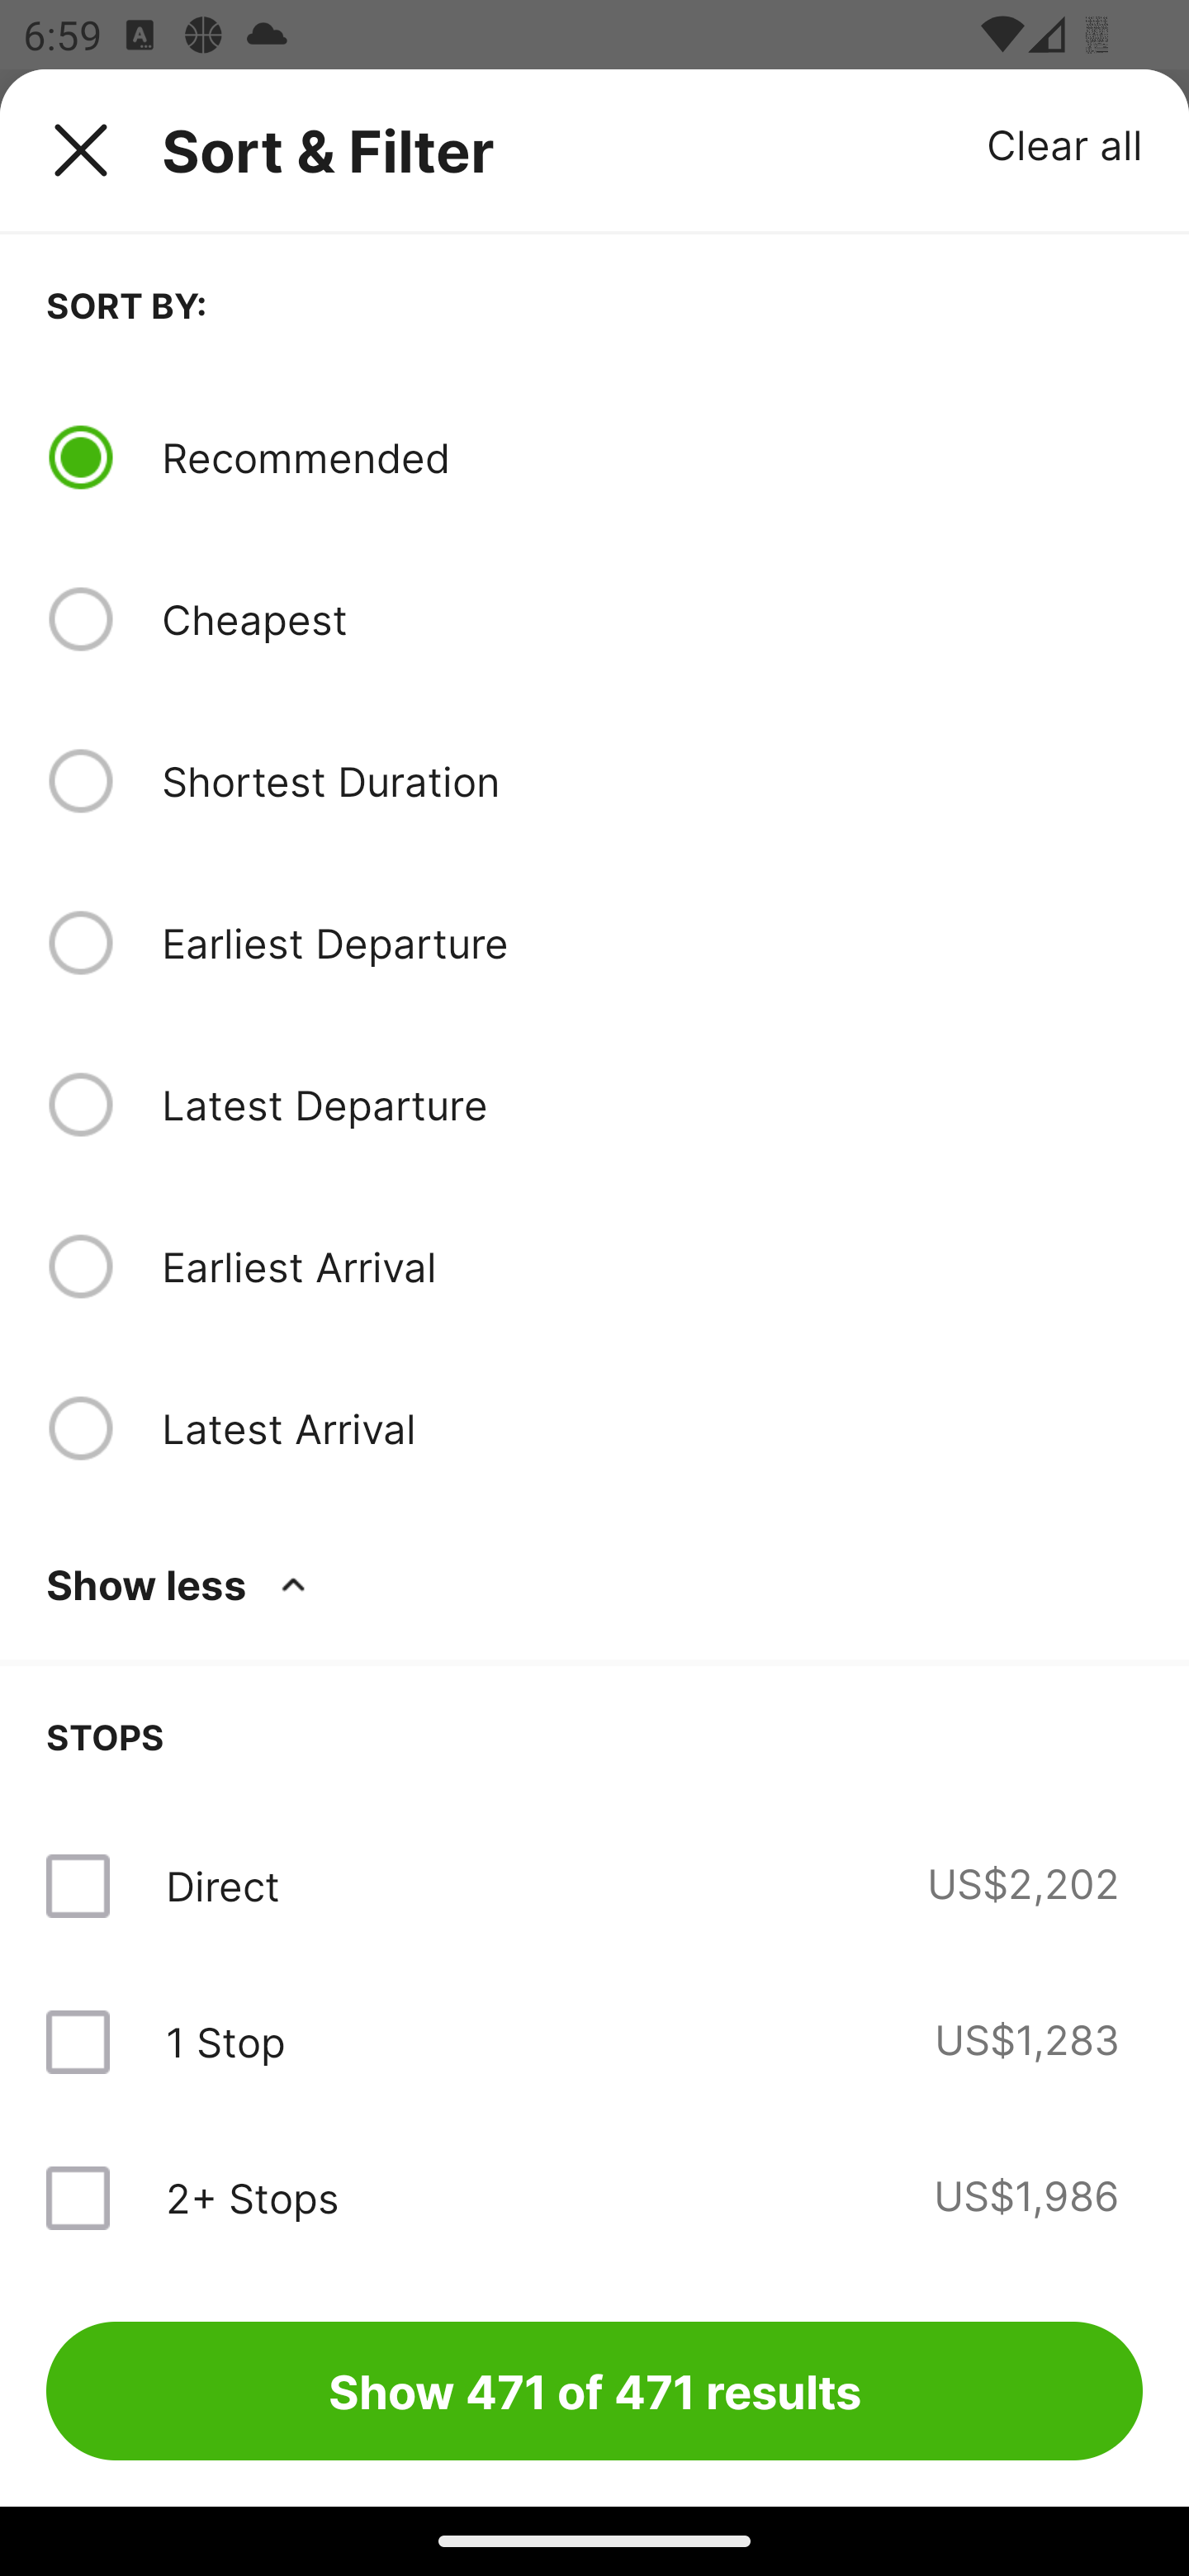 Image resolution: width=1189 pixels, height=2576 pixels. What do you see at coordinates (651, 457) in the screenshot?
I see `Recommended ` at bounding box center [651, 457].